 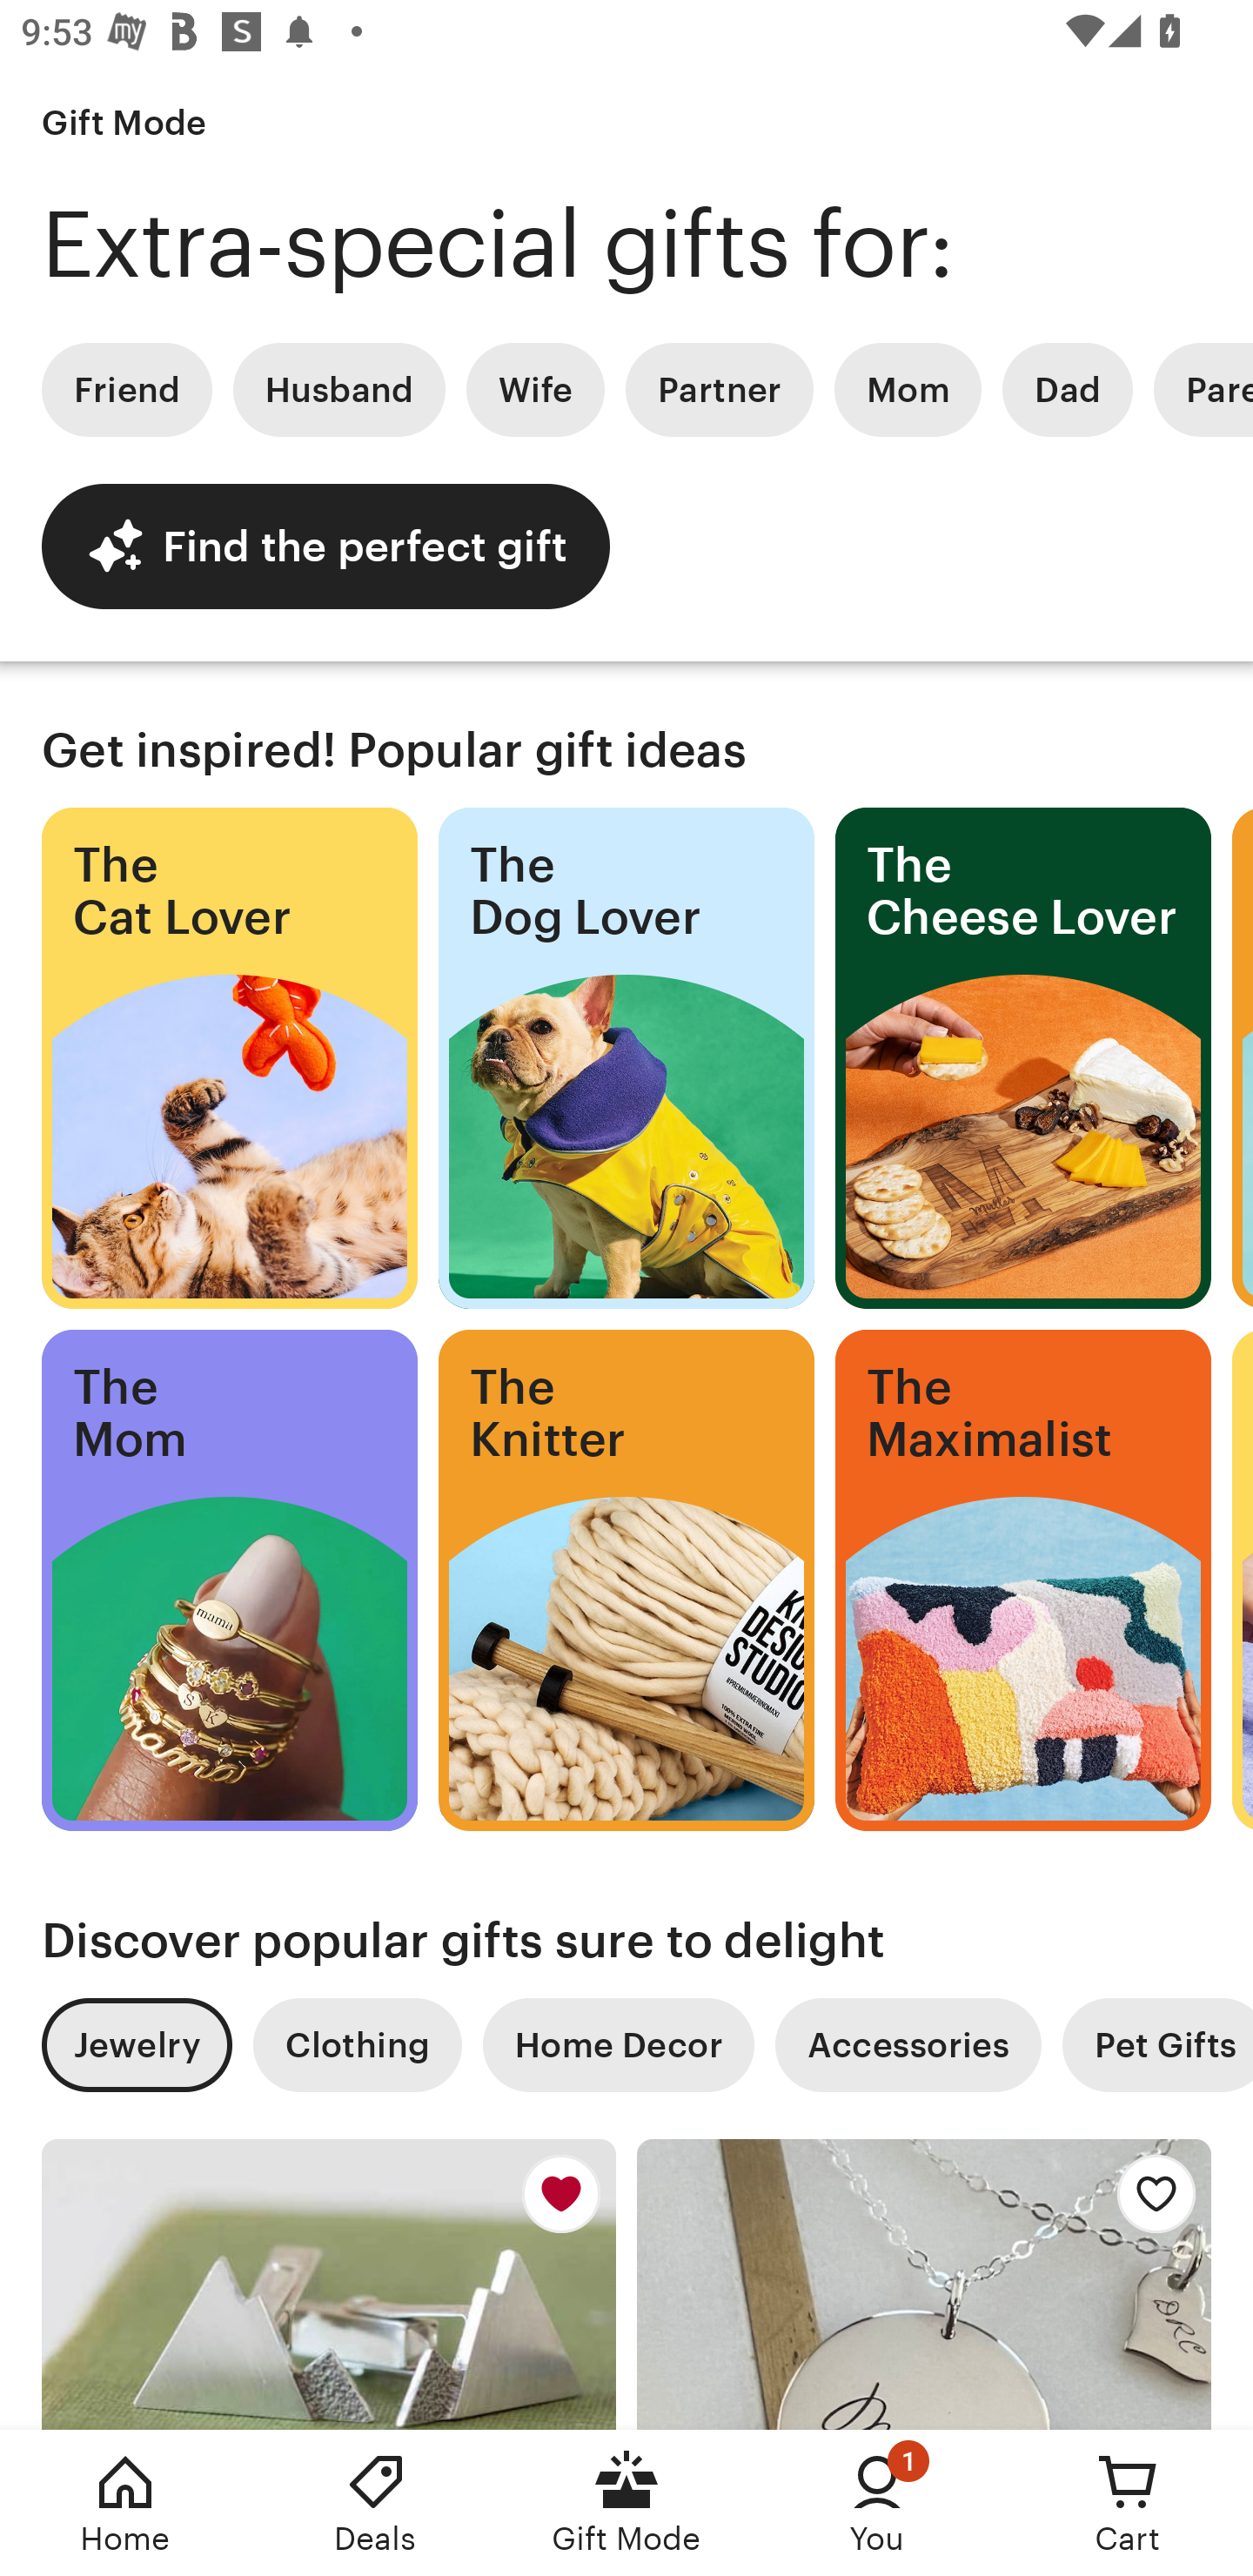 I want to click on The Dog Lover, so click(x=626, y=1058).